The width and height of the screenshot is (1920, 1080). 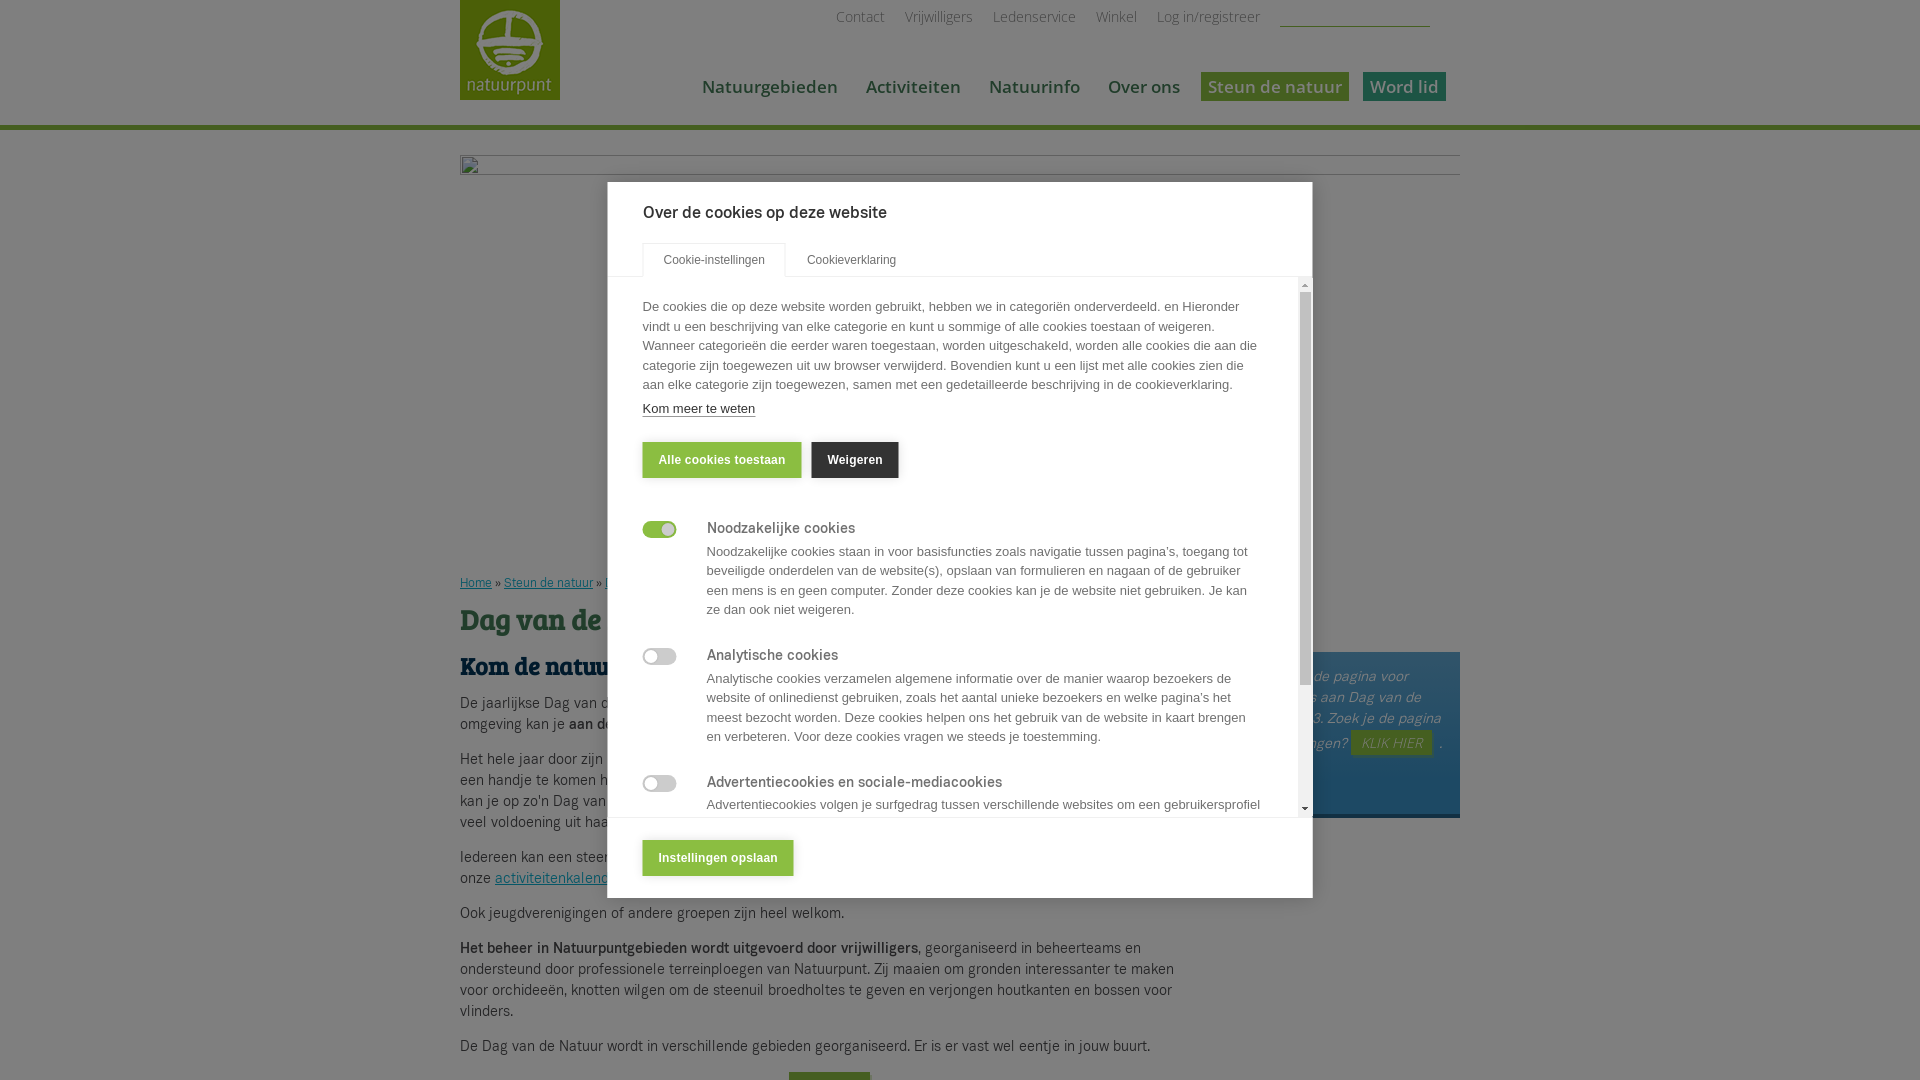 I want to click on Kom meer te weten, so click(x=698, y=408).